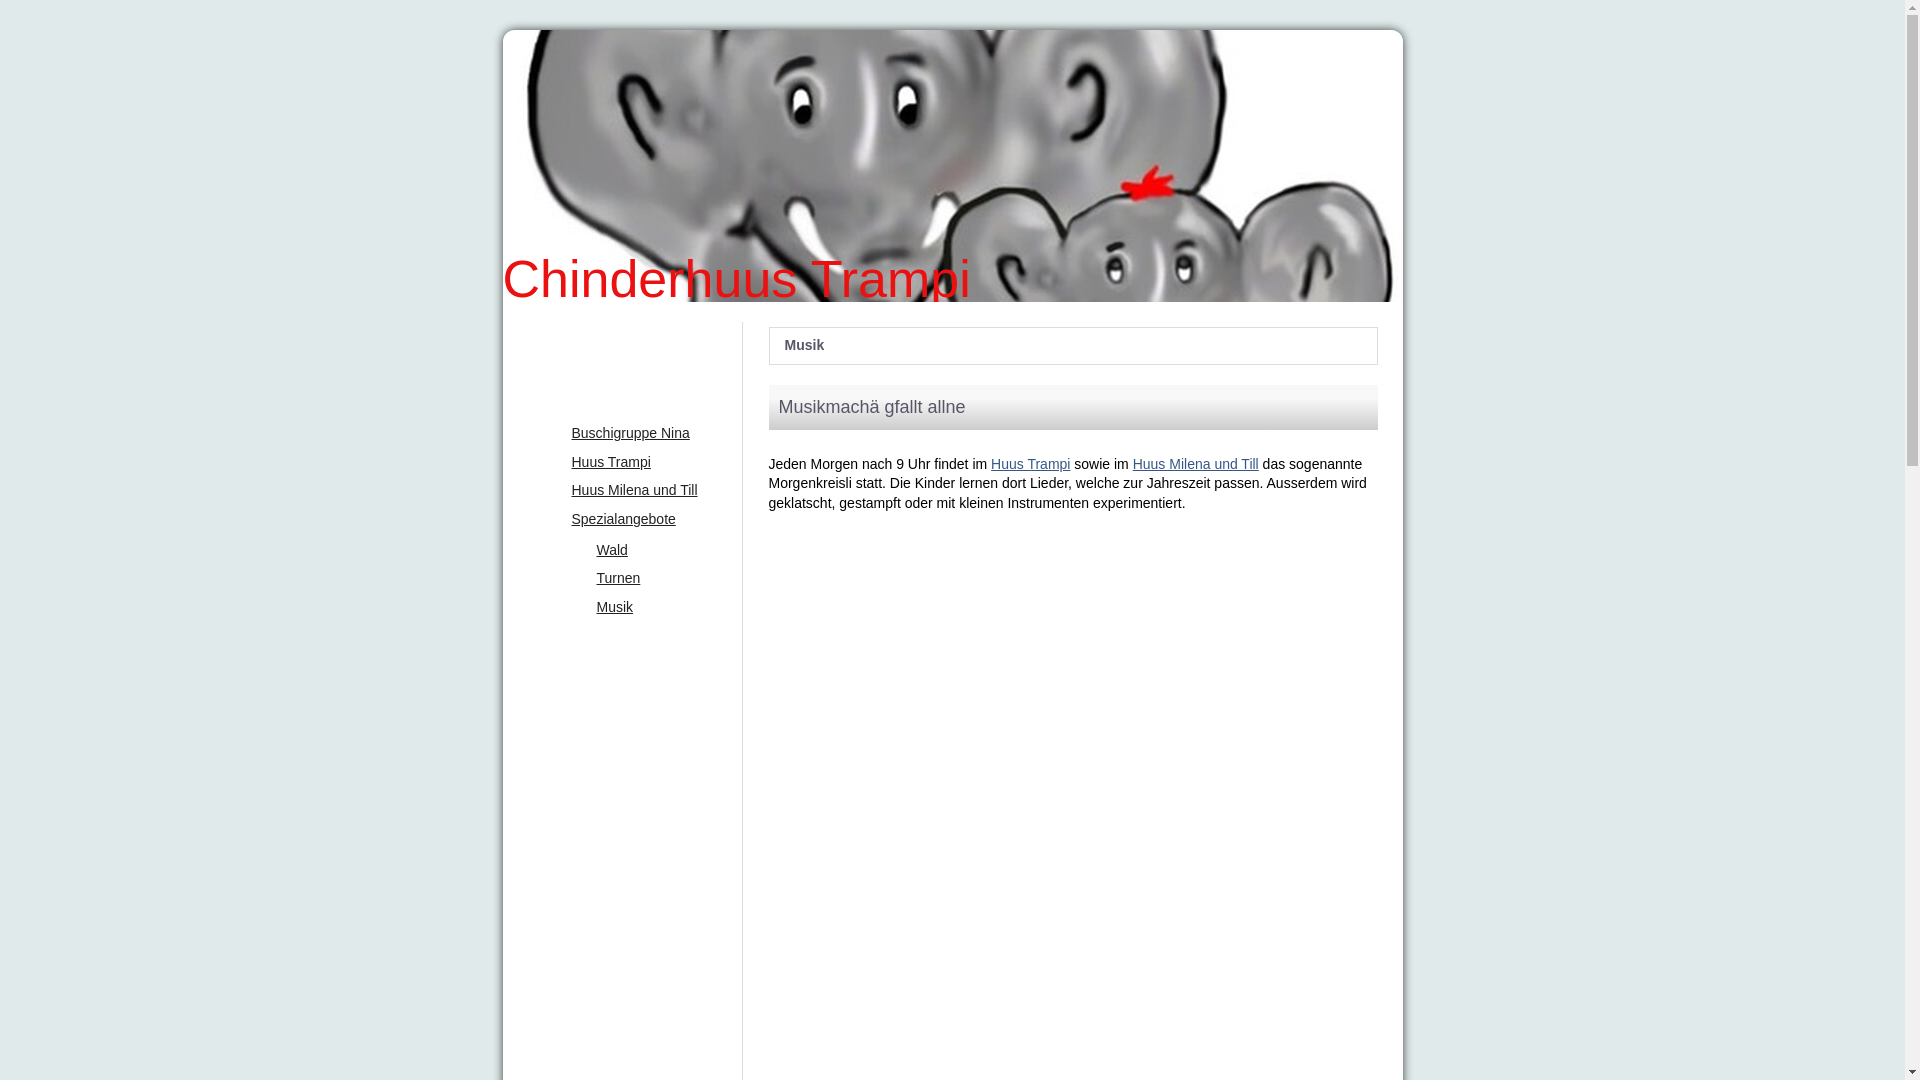  What do you see at coordinates (644, 579) in the screenshot?
I see `Turnen` at bounding box center [644, 579].